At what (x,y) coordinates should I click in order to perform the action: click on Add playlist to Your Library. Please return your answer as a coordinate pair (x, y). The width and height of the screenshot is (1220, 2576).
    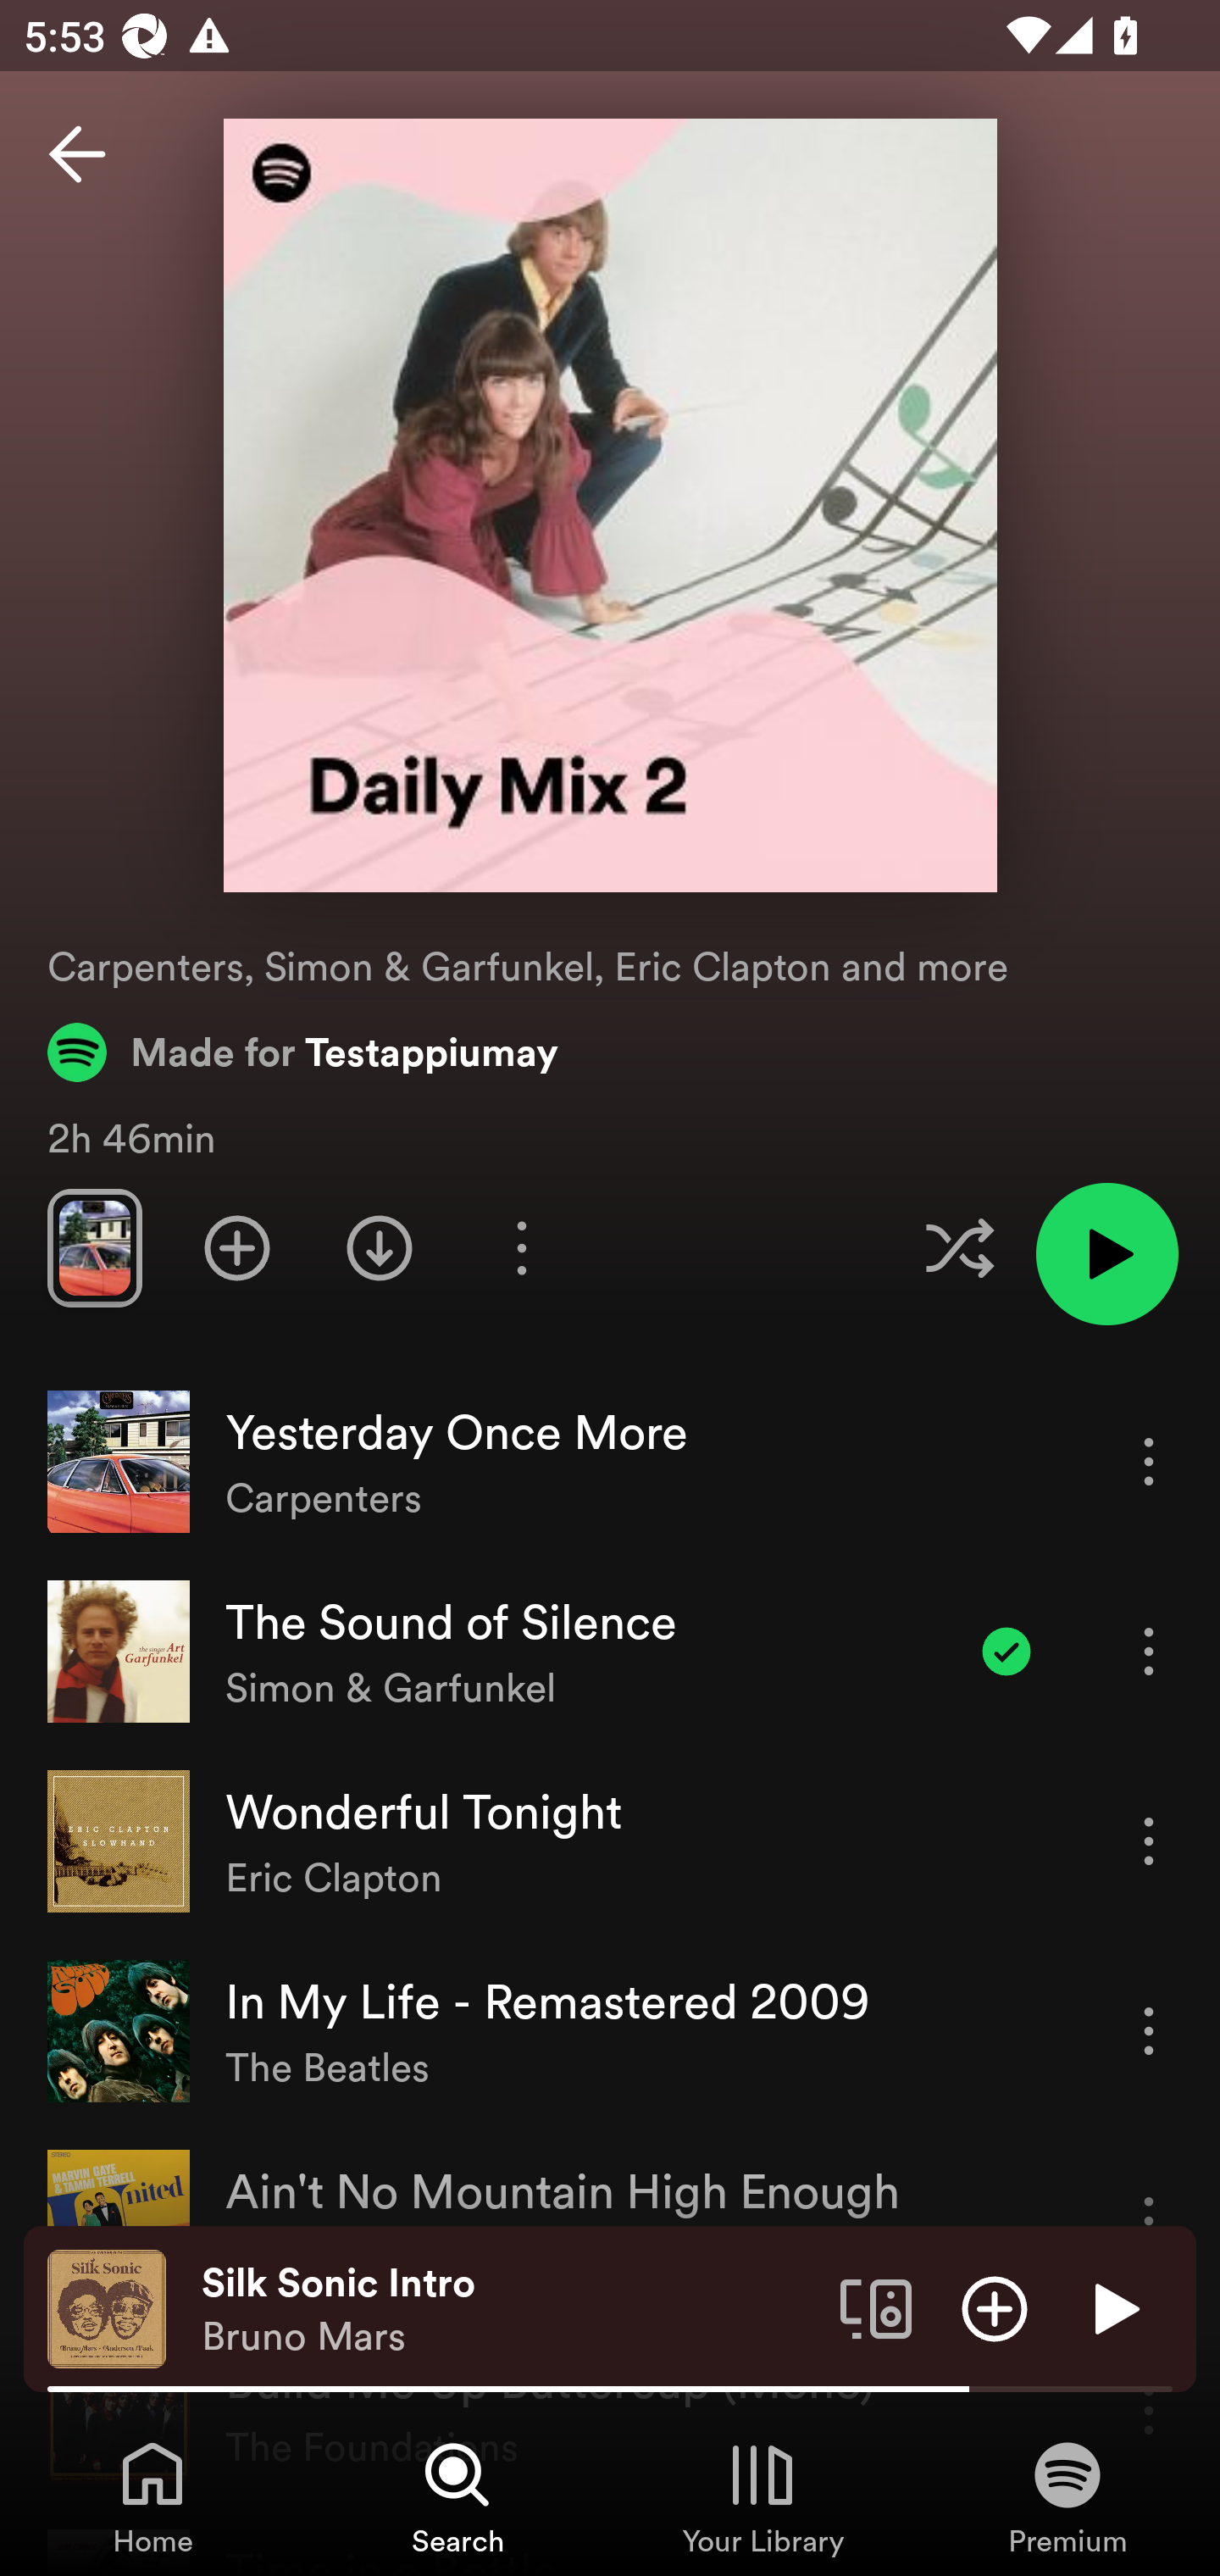
    Looking at the image, I should click on (237, 1247).